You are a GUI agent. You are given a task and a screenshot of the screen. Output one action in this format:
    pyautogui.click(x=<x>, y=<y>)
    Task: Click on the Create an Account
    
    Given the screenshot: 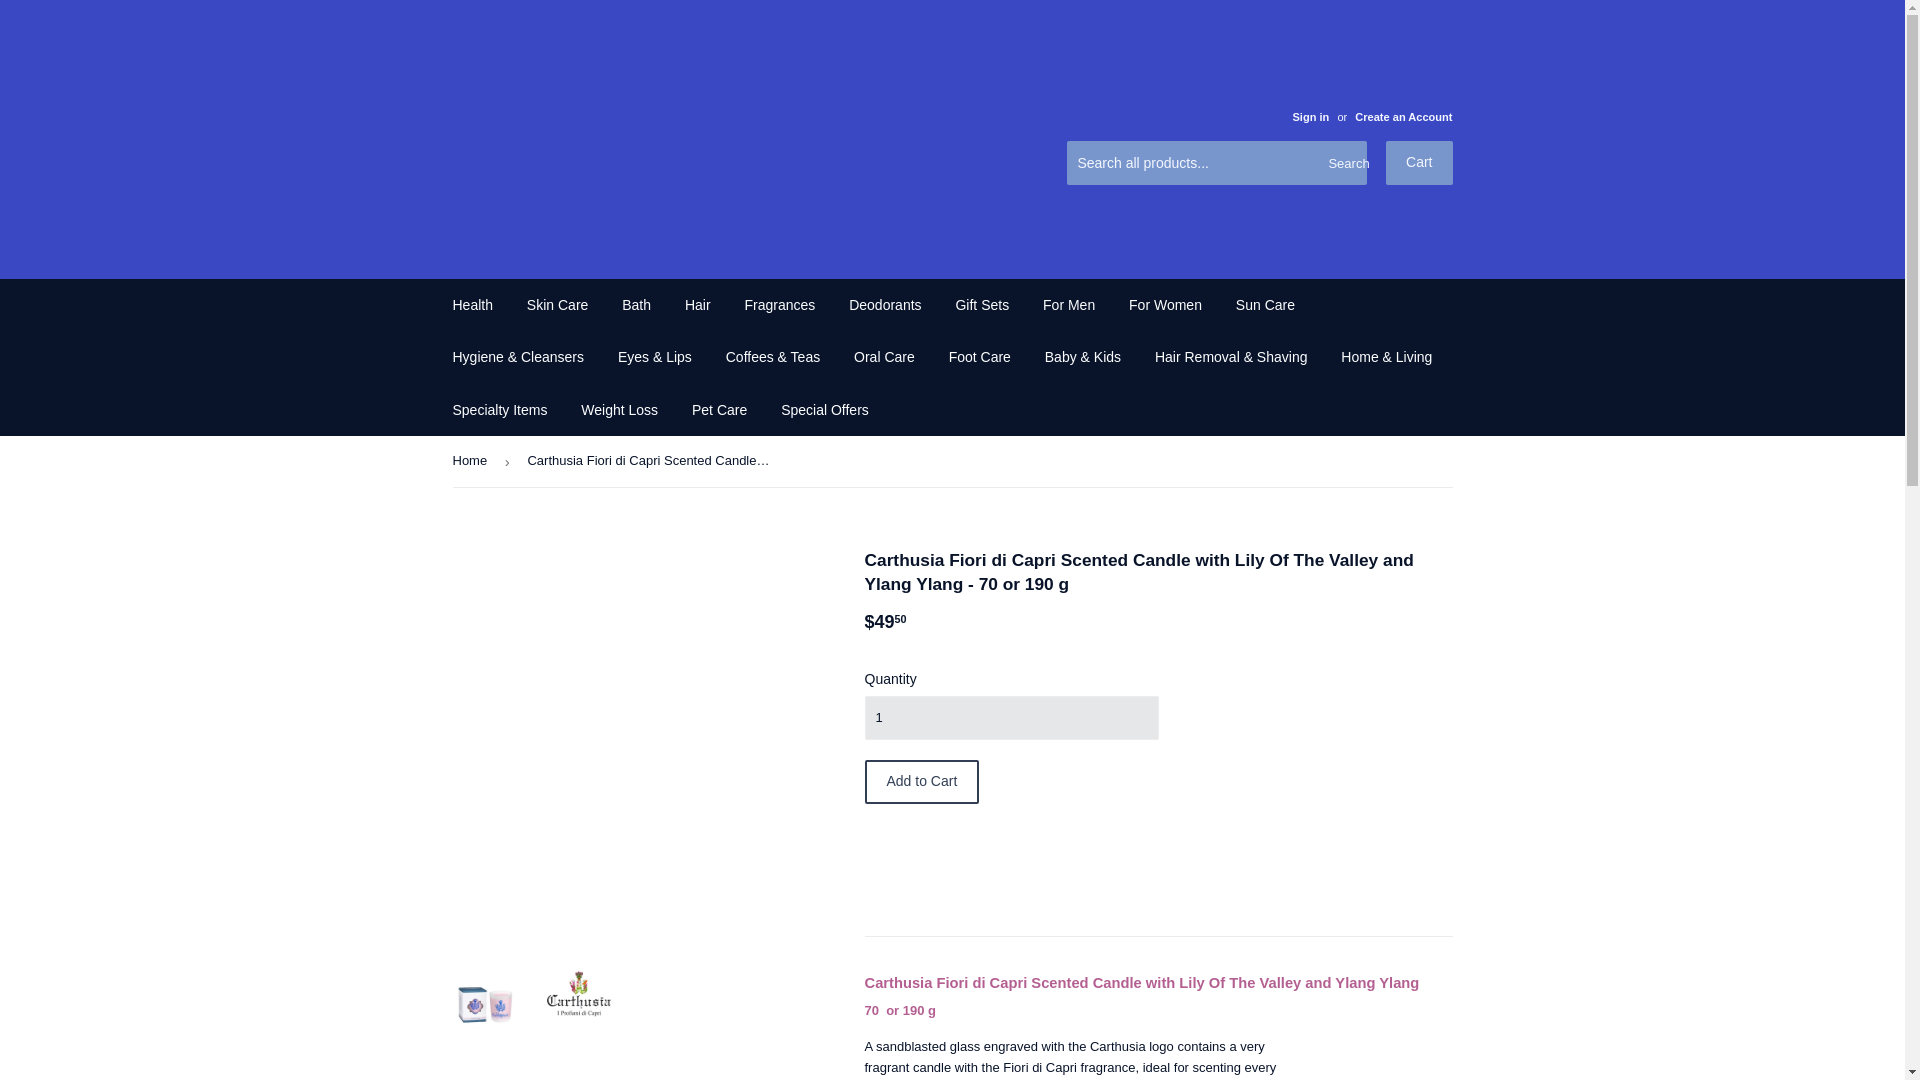 What is the action you would take?
    pyautogui.click(x=1403, y=117)
    